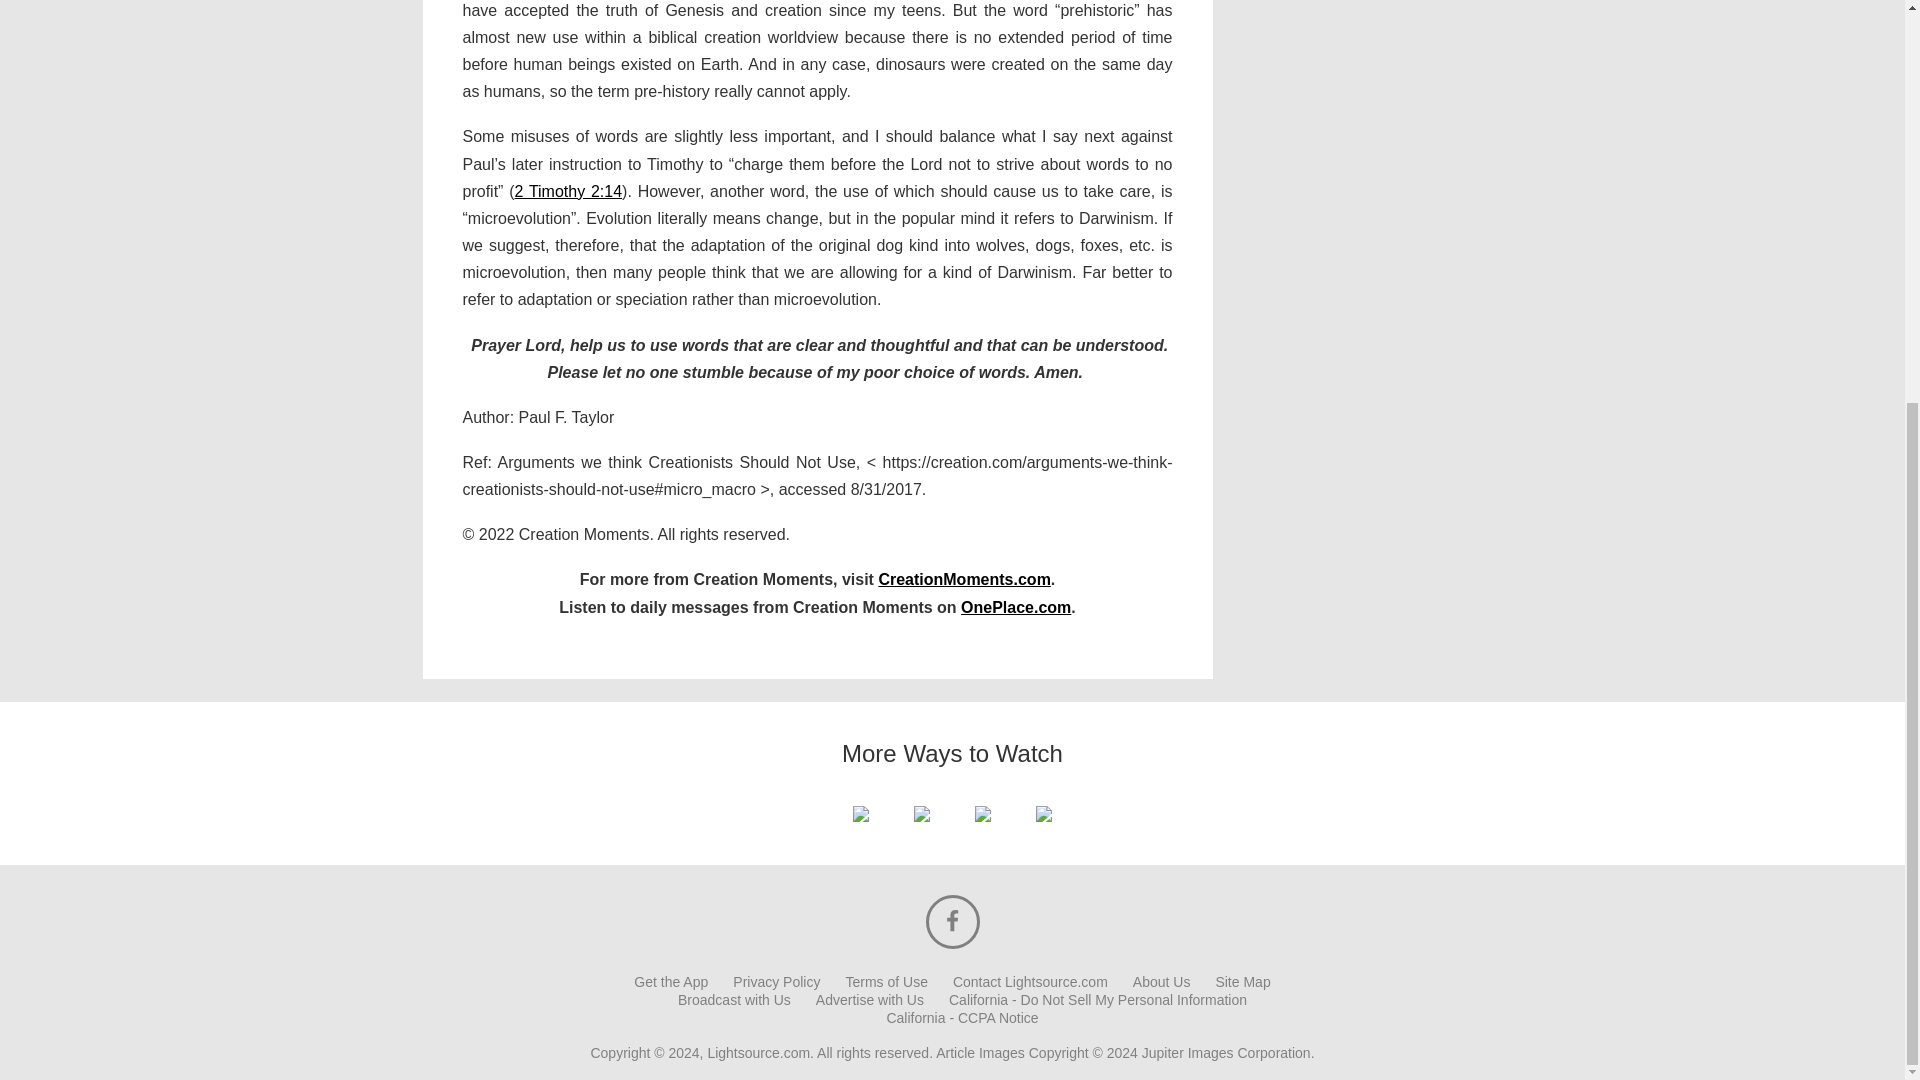 This screenshot has width=1920, height=1080. What do you see at coordinates (964, 579) in the screenshot?
I see `CreationMoments.com` at bounding box center [964, 579].